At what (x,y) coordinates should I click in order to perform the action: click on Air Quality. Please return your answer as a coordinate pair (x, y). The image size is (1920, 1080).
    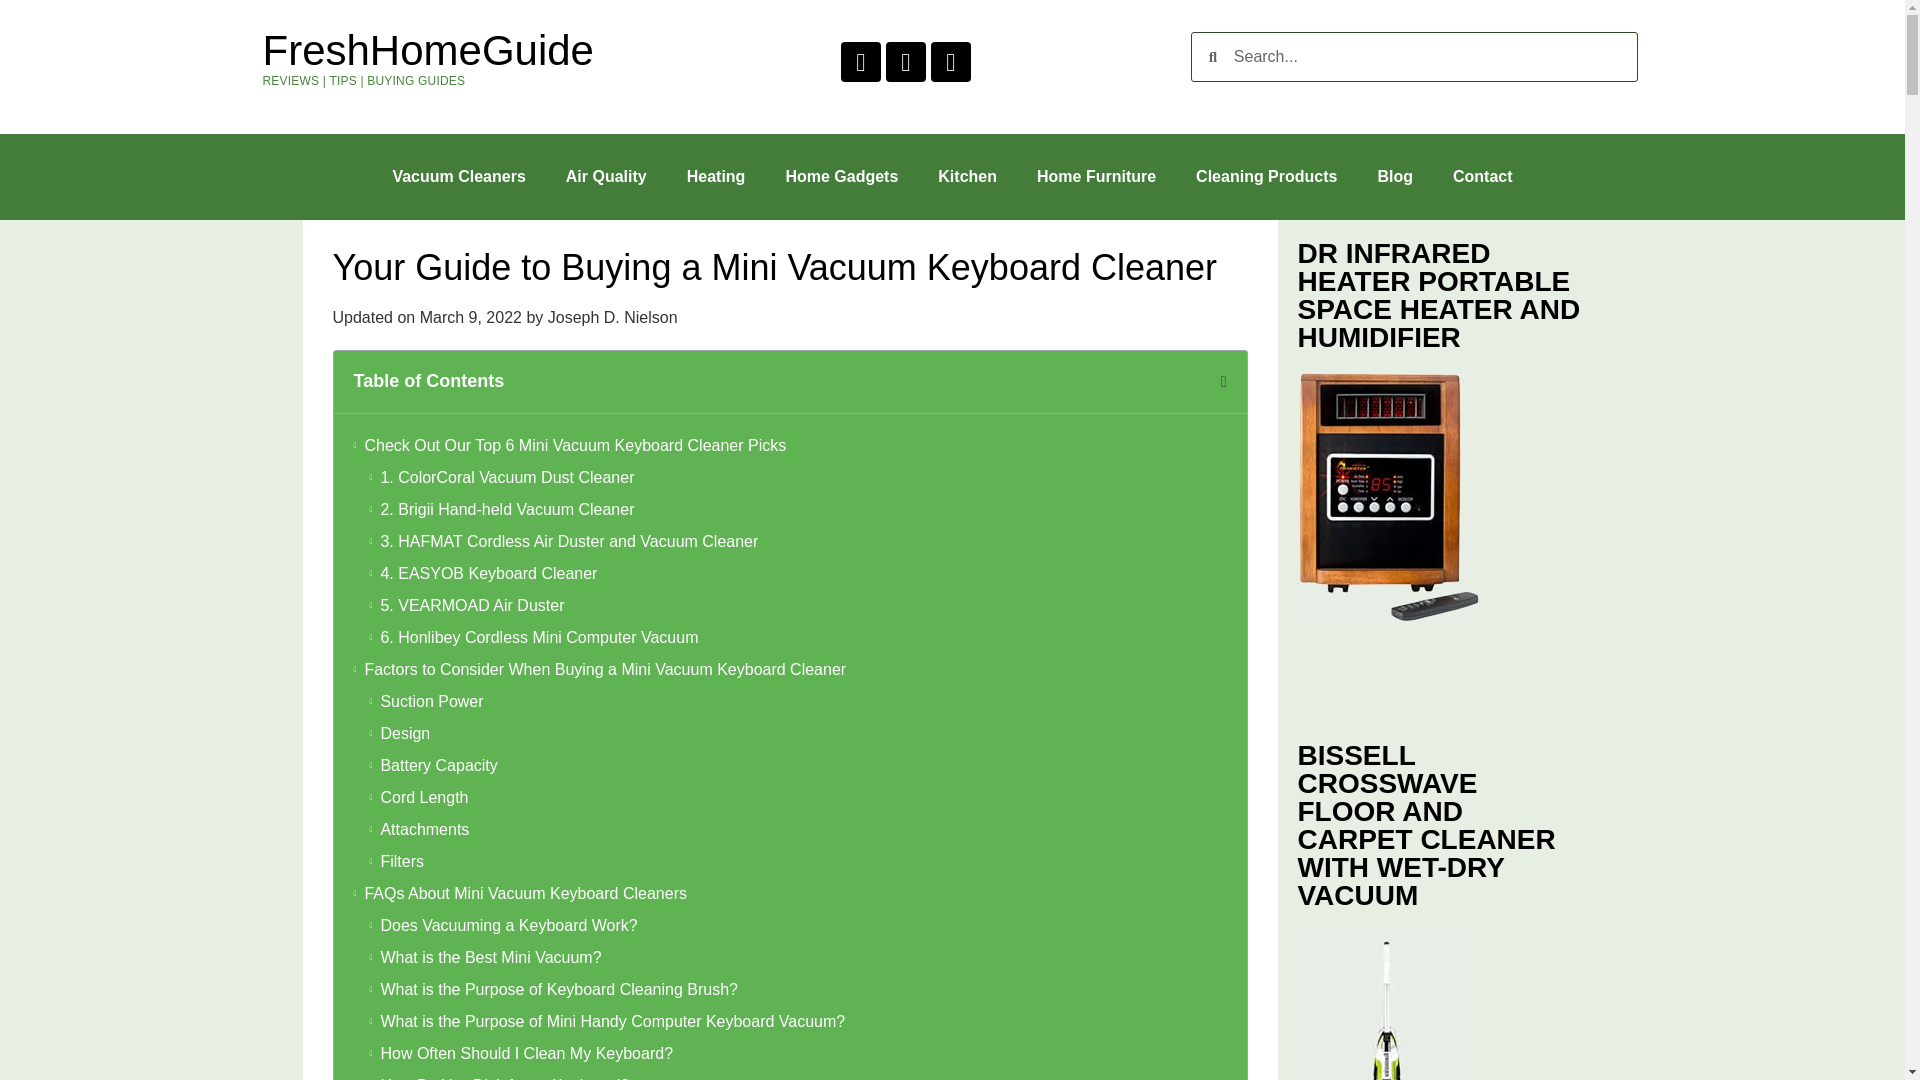
    Looking at the image, I should click on (606, 176).